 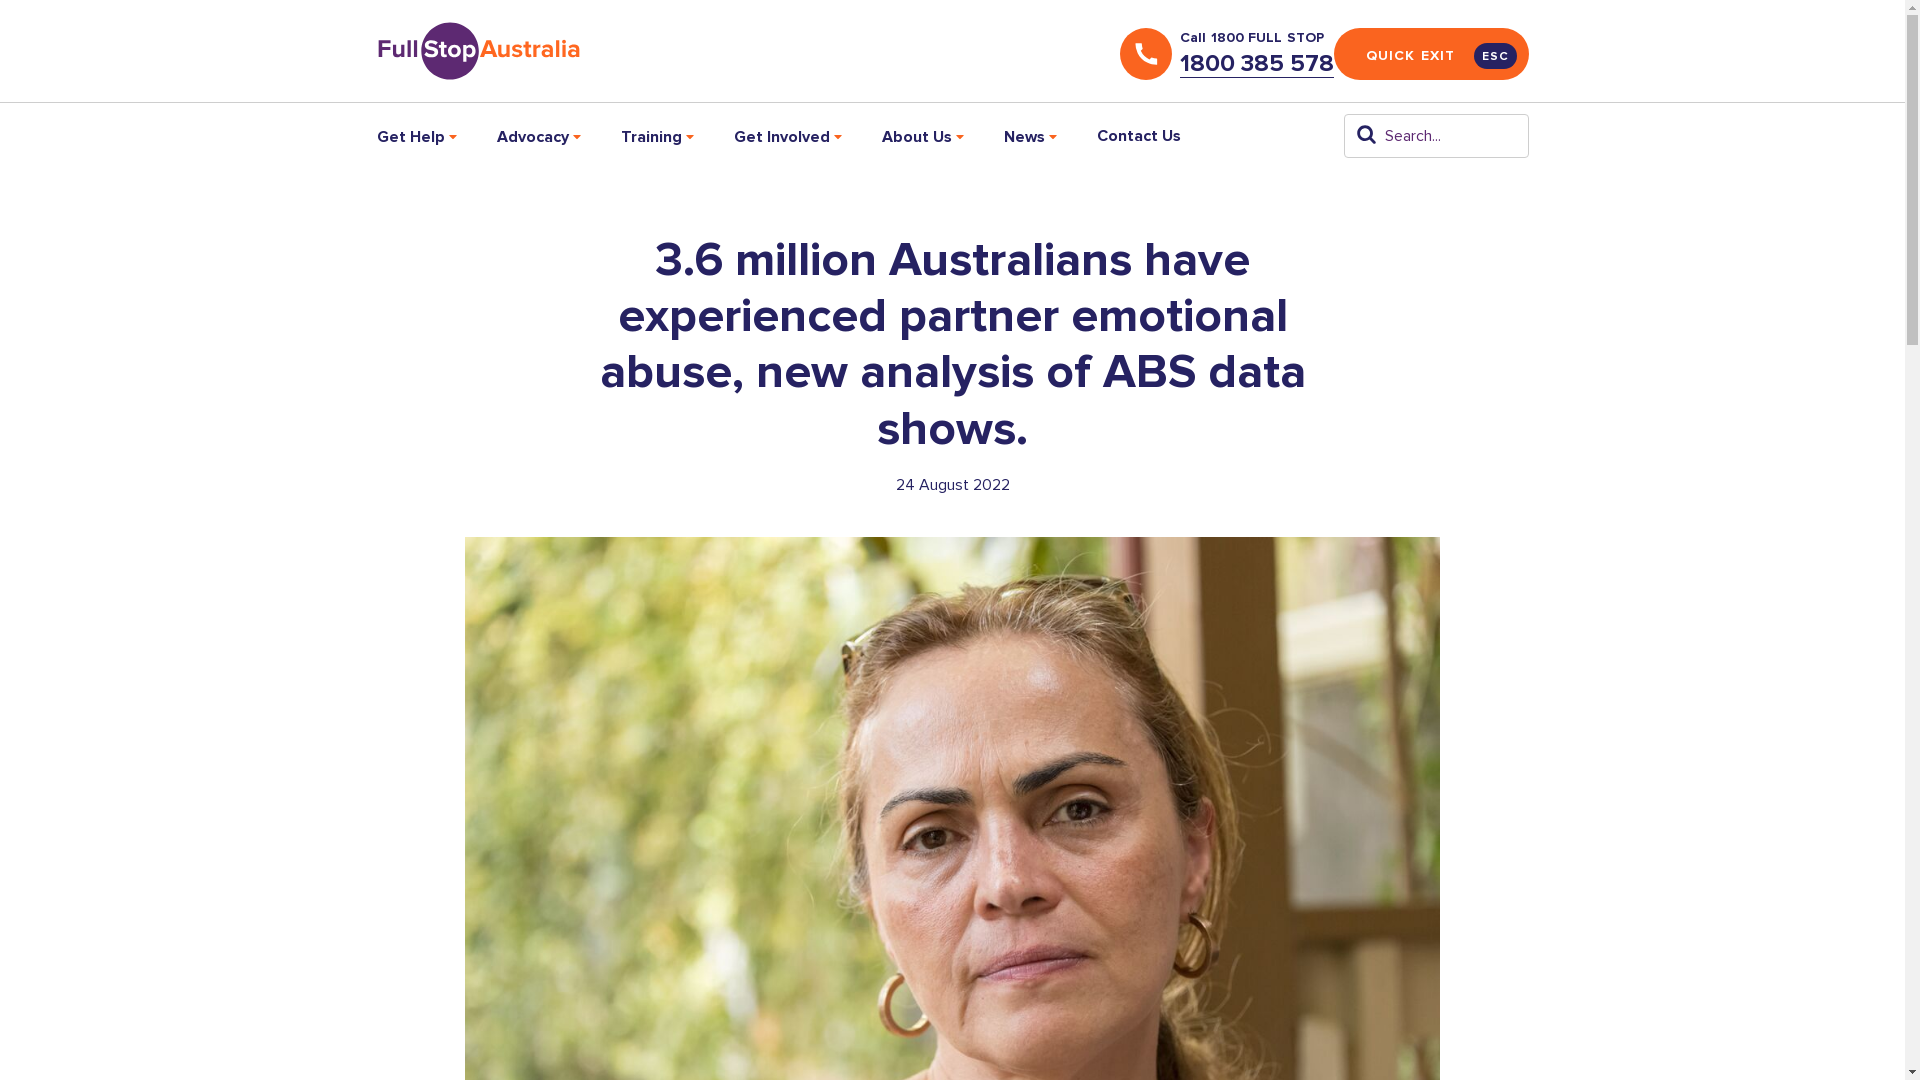 I want to click on News, so click(x=1030, y=136).